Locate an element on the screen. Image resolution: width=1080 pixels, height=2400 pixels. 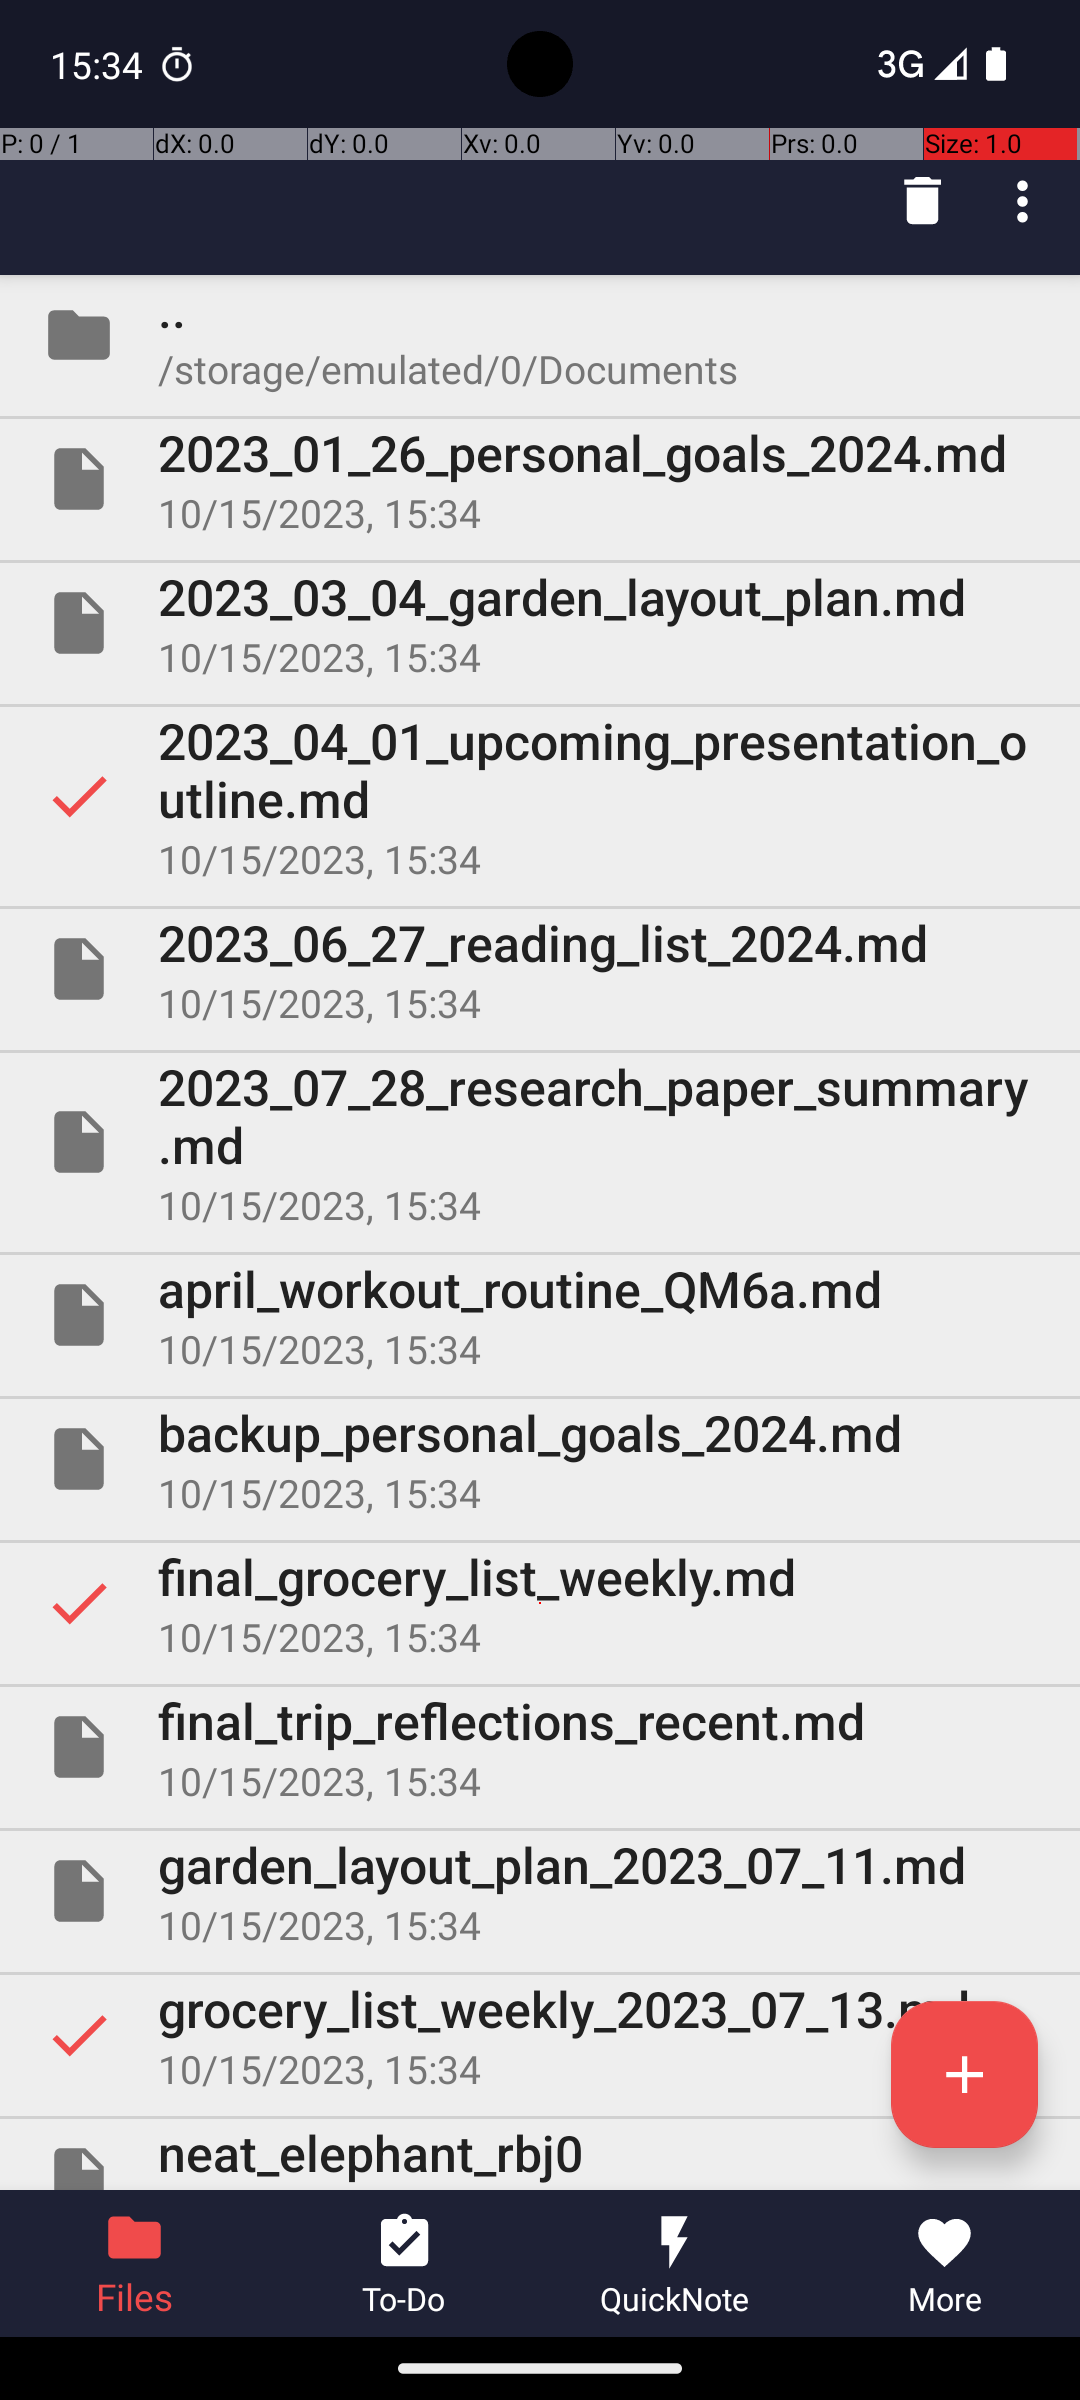
File 2023_01_26_personal_goals_2024.md  is located at coordinates (540, 479).